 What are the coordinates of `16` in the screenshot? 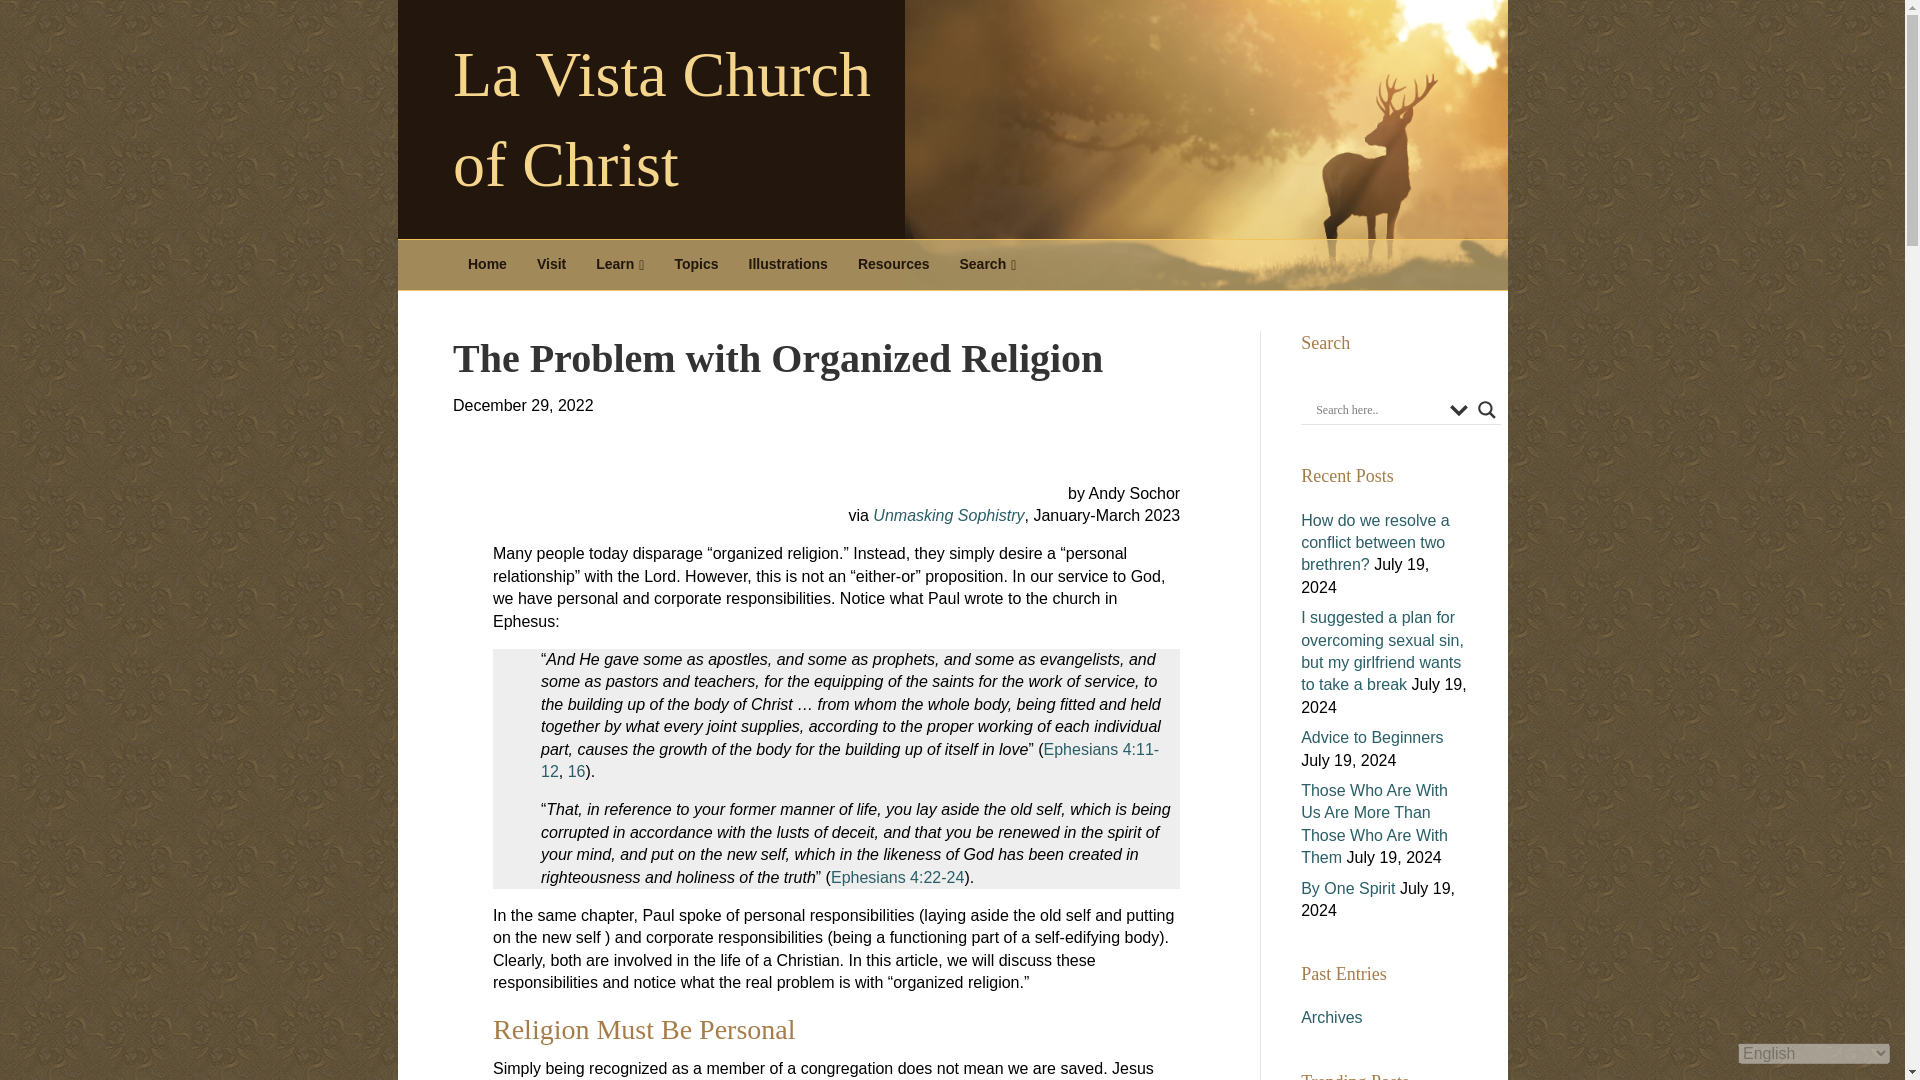 It's located at (576, 770).